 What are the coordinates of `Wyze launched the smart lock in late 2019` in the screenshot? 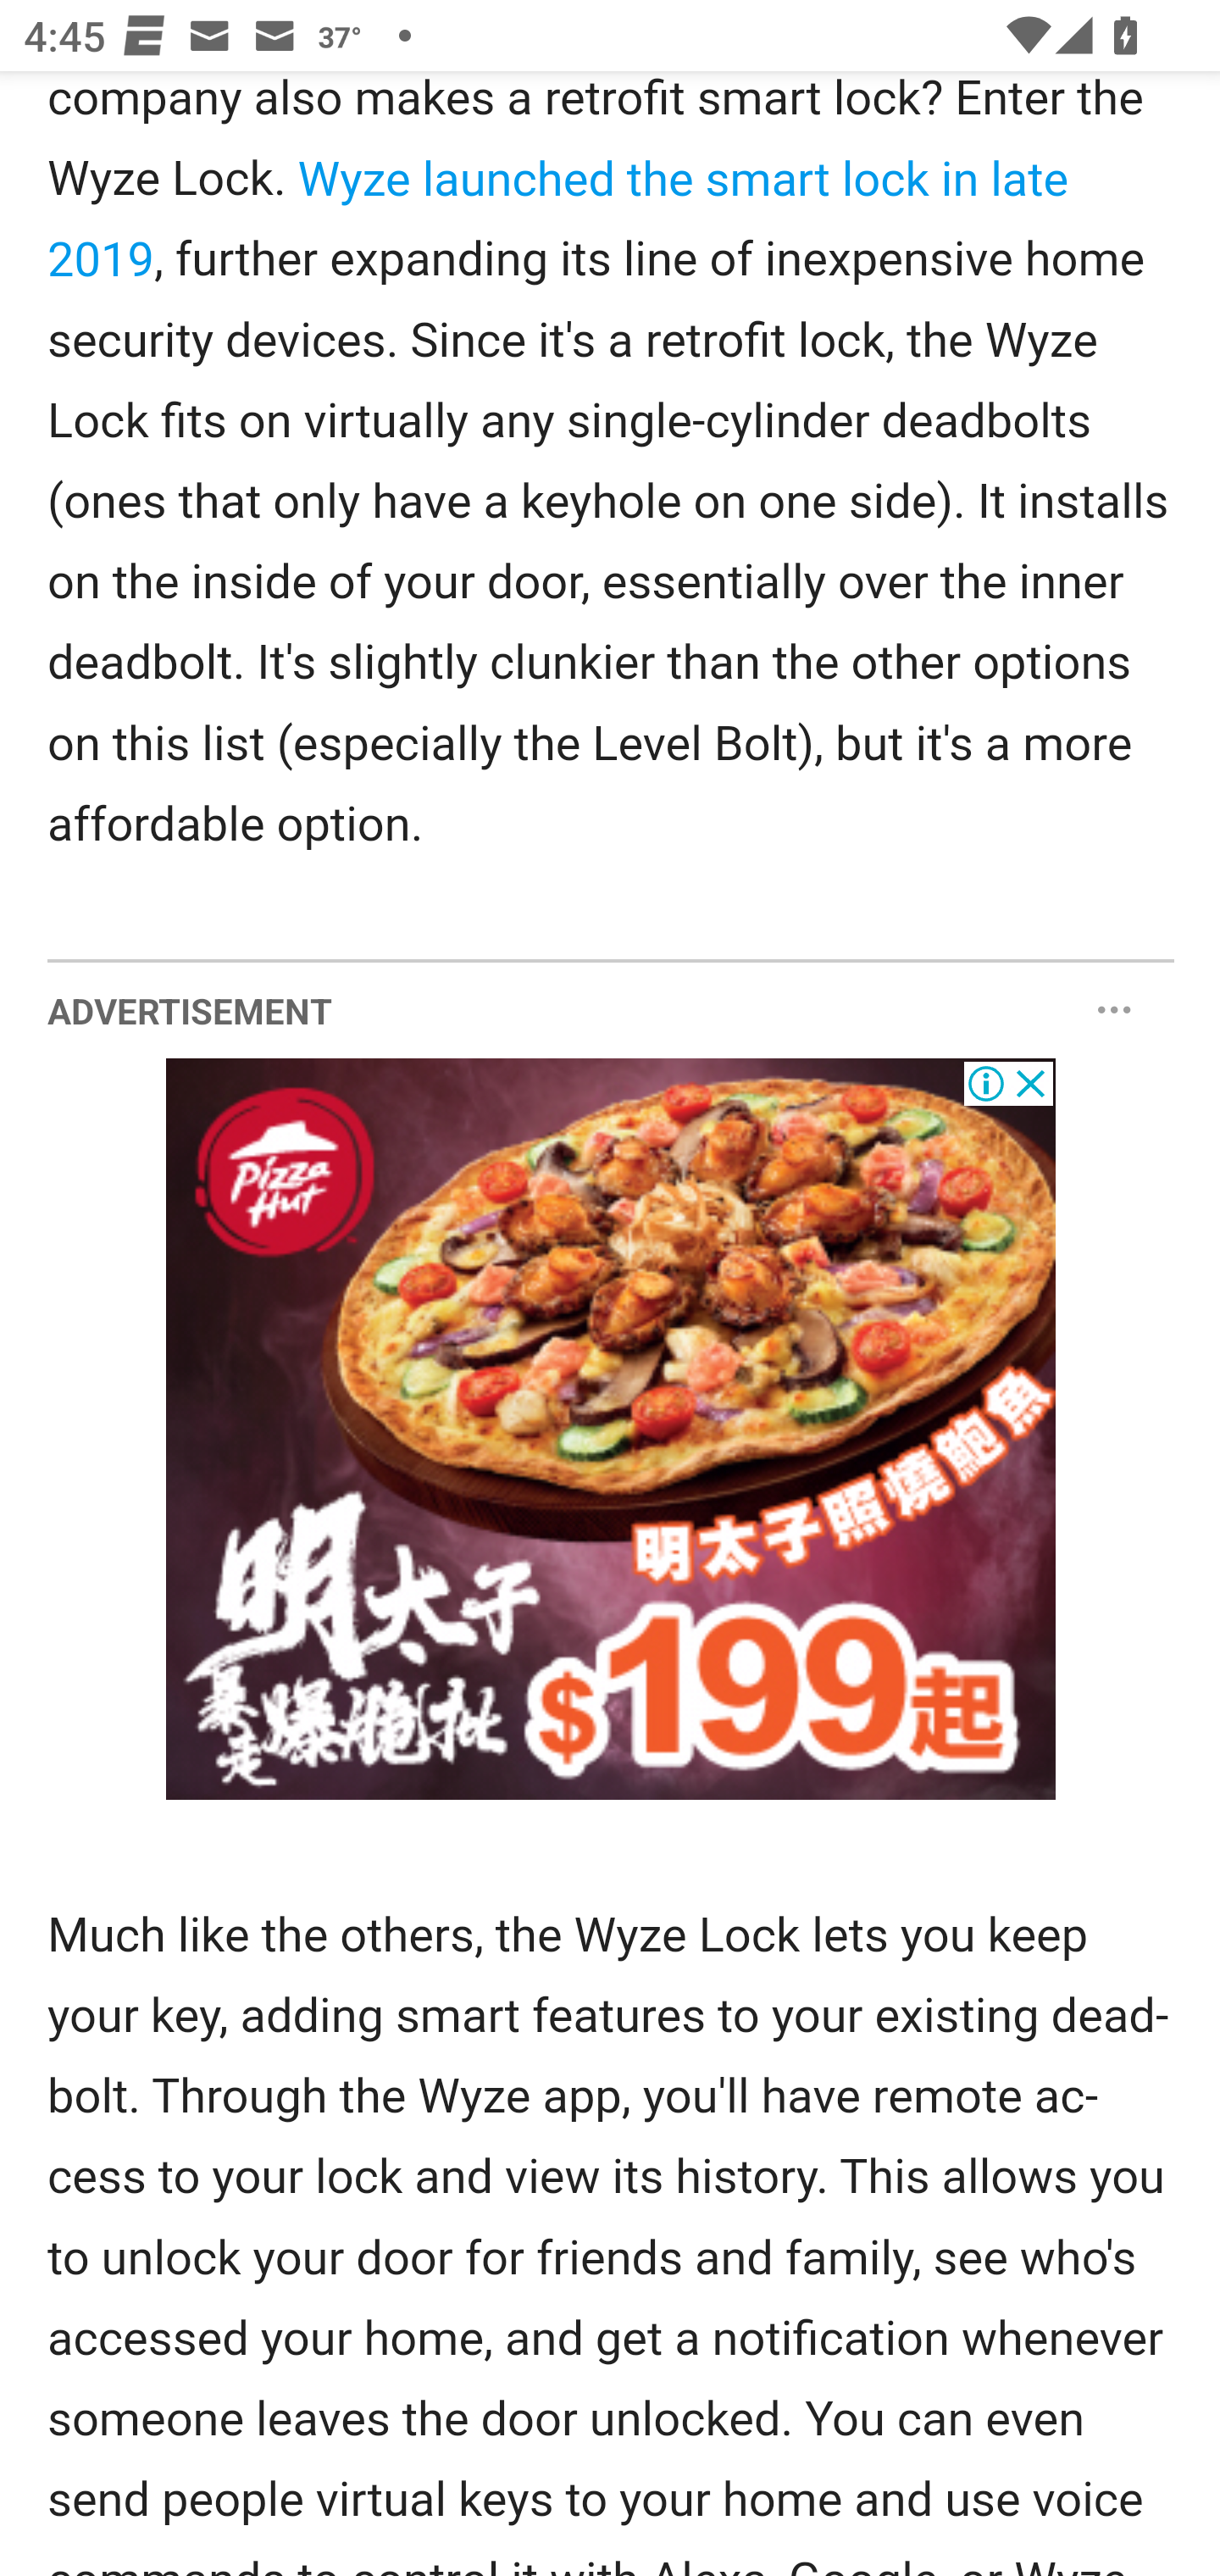 It's located at (558, 220).